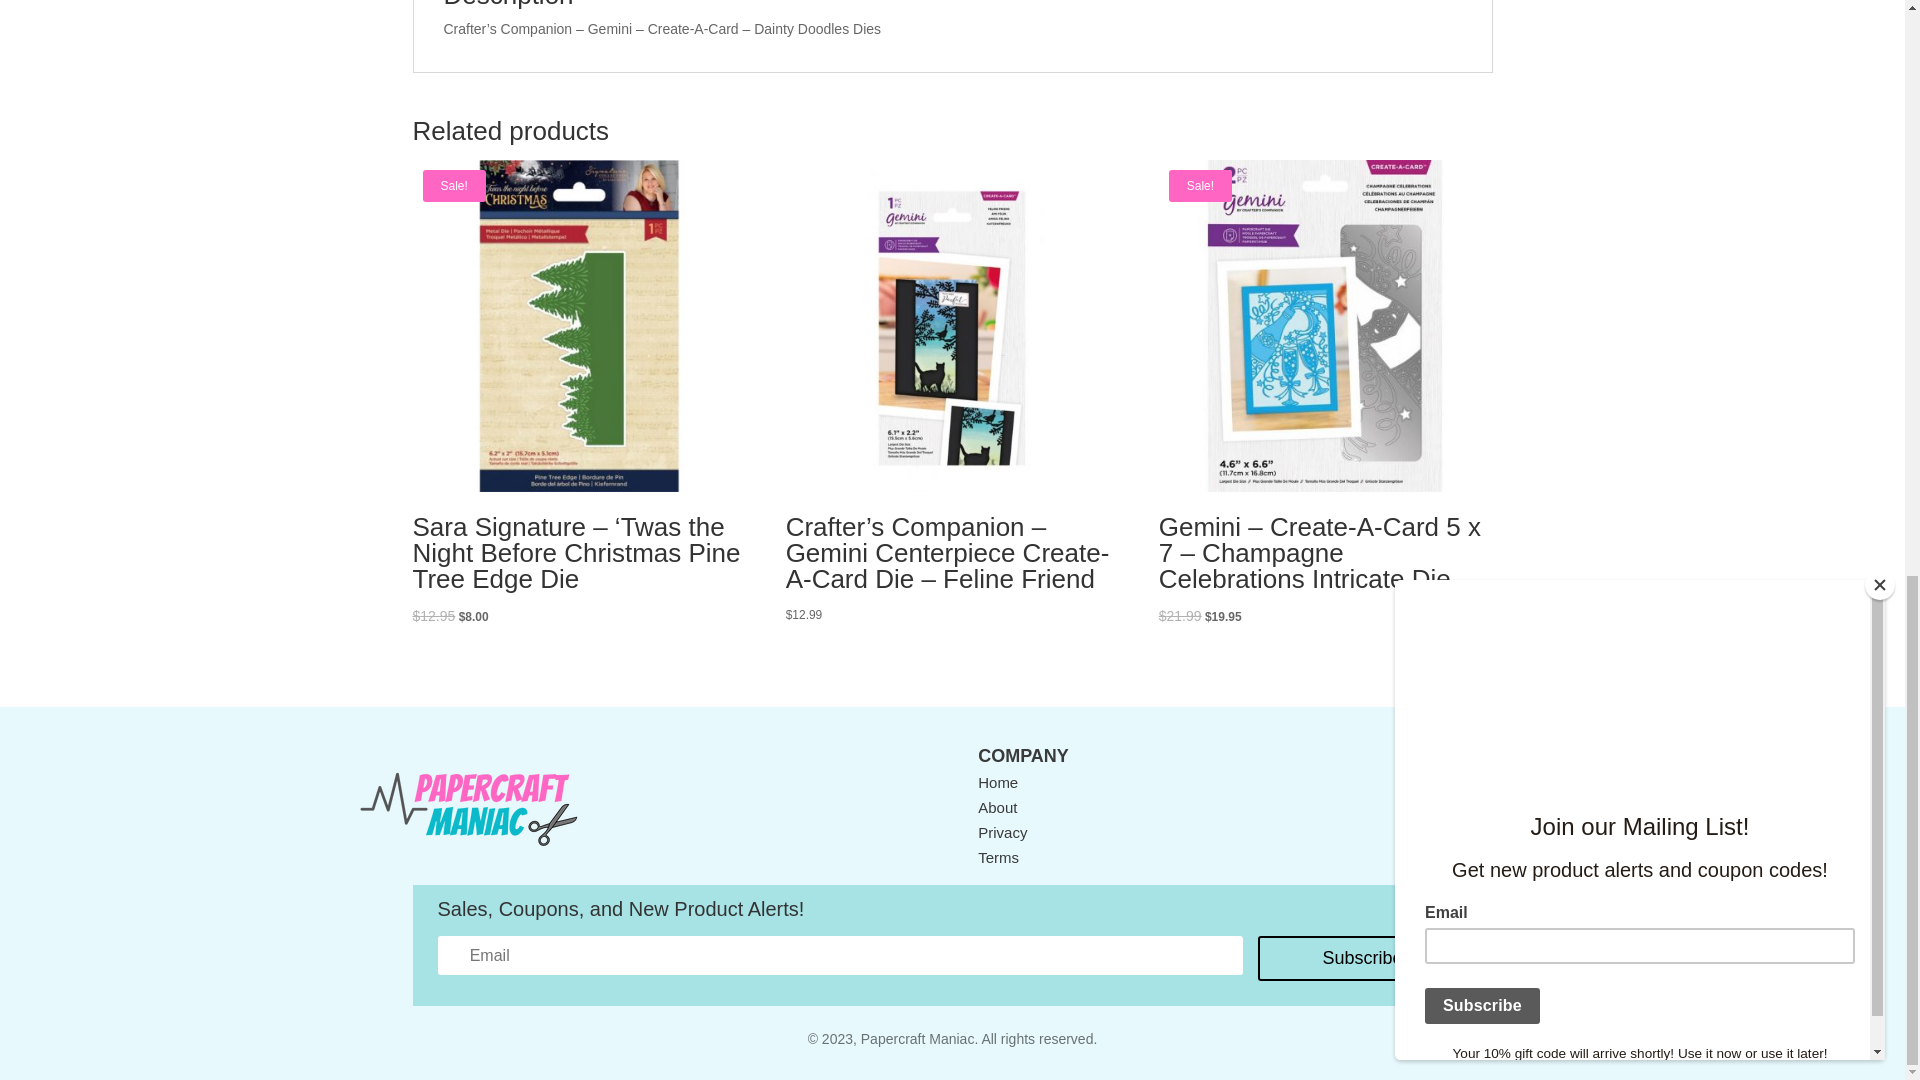  What do you see at coordinates (1446, 782) in the screenshot?
I see `Contact` at bounding box center [1446, 782].